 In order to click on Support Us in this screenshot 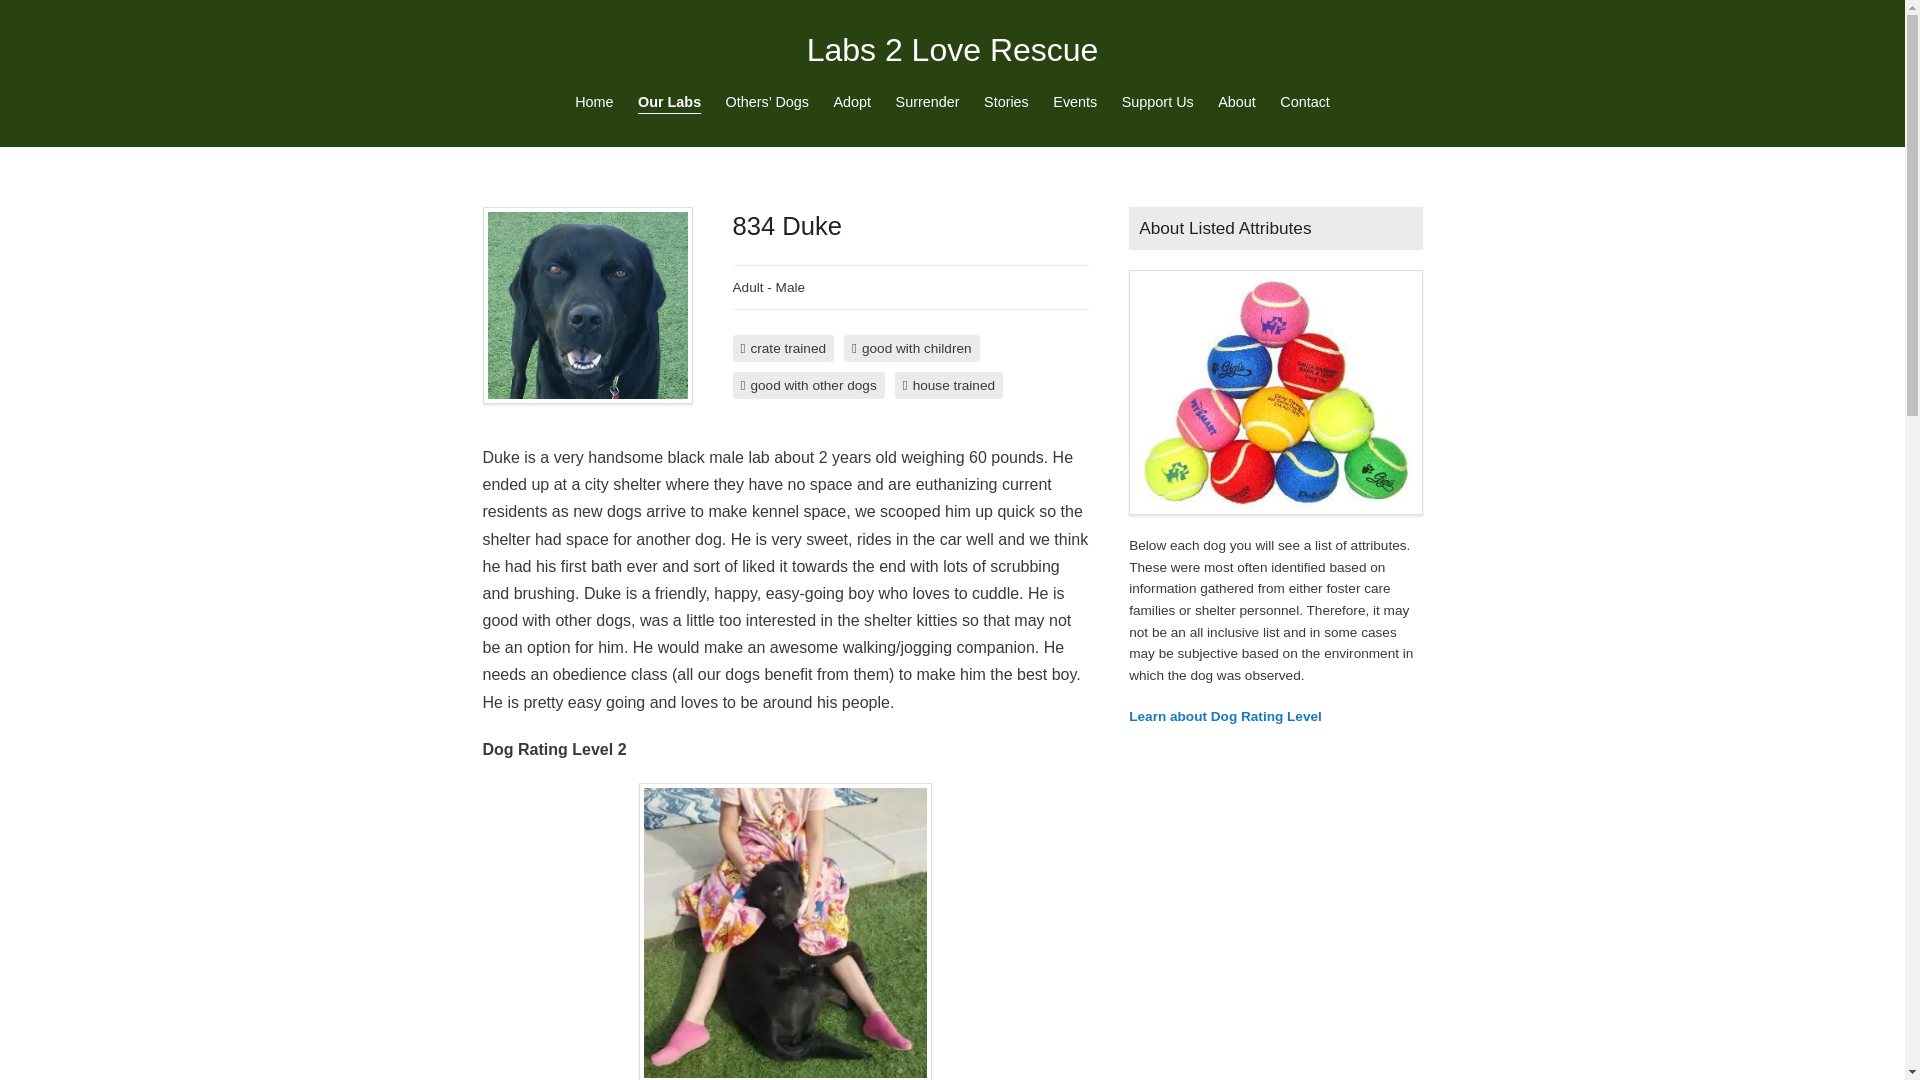, I will do `click(1157, 102)`.